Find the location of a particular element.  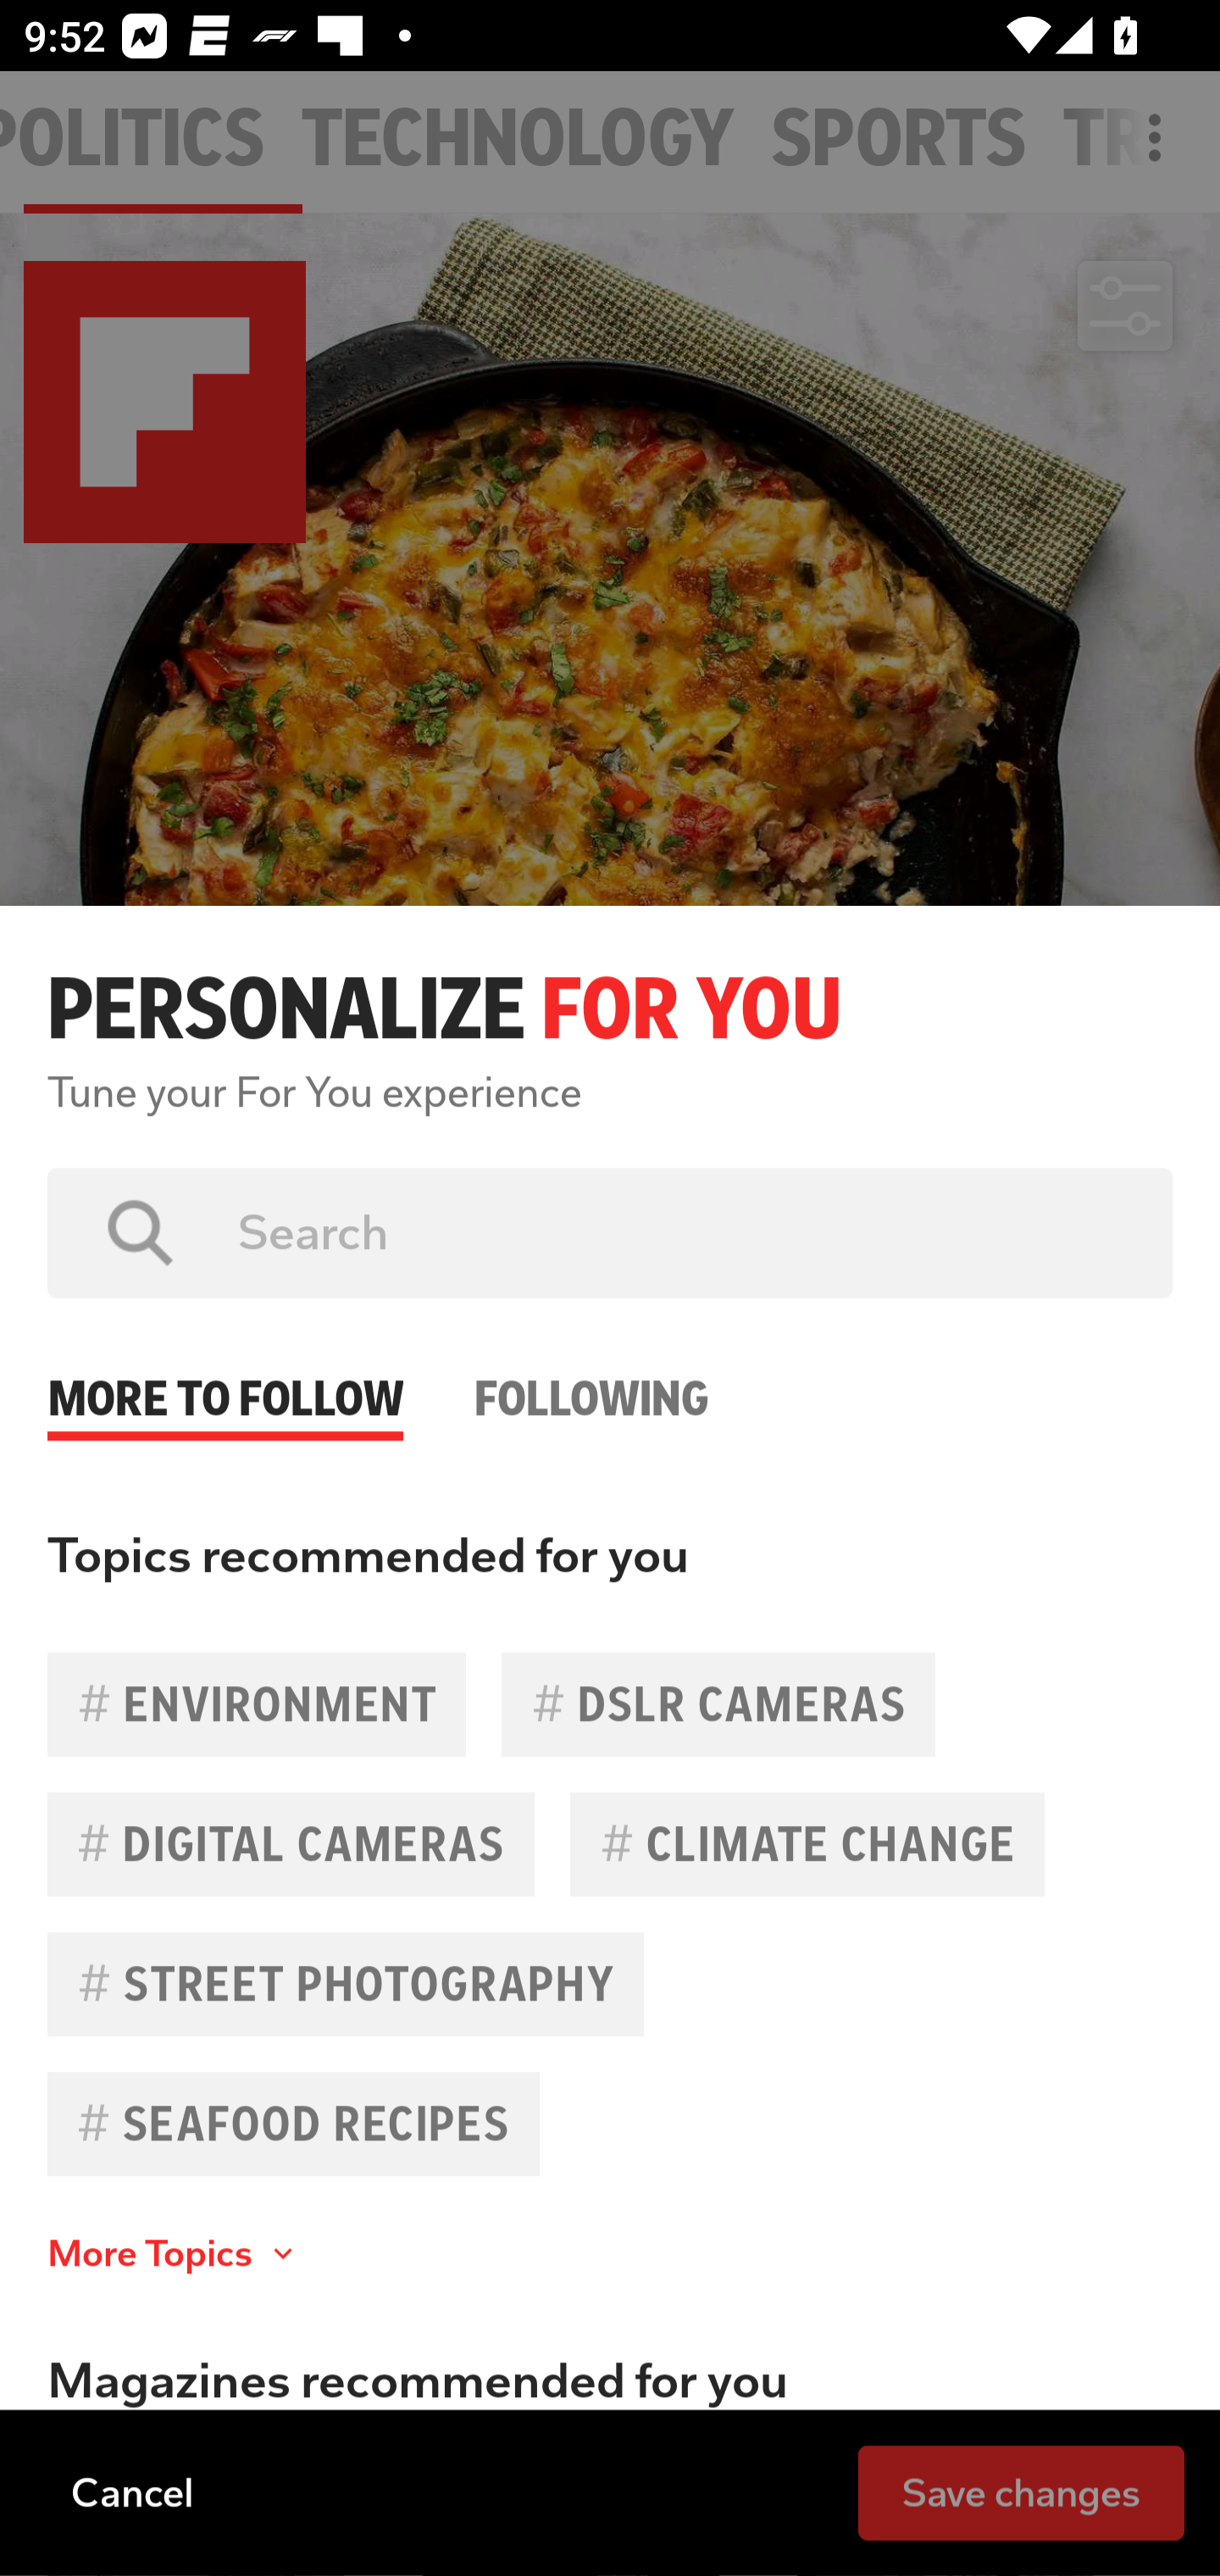

# CLIMATE CHANGE is located at coordinates (807, 1844).